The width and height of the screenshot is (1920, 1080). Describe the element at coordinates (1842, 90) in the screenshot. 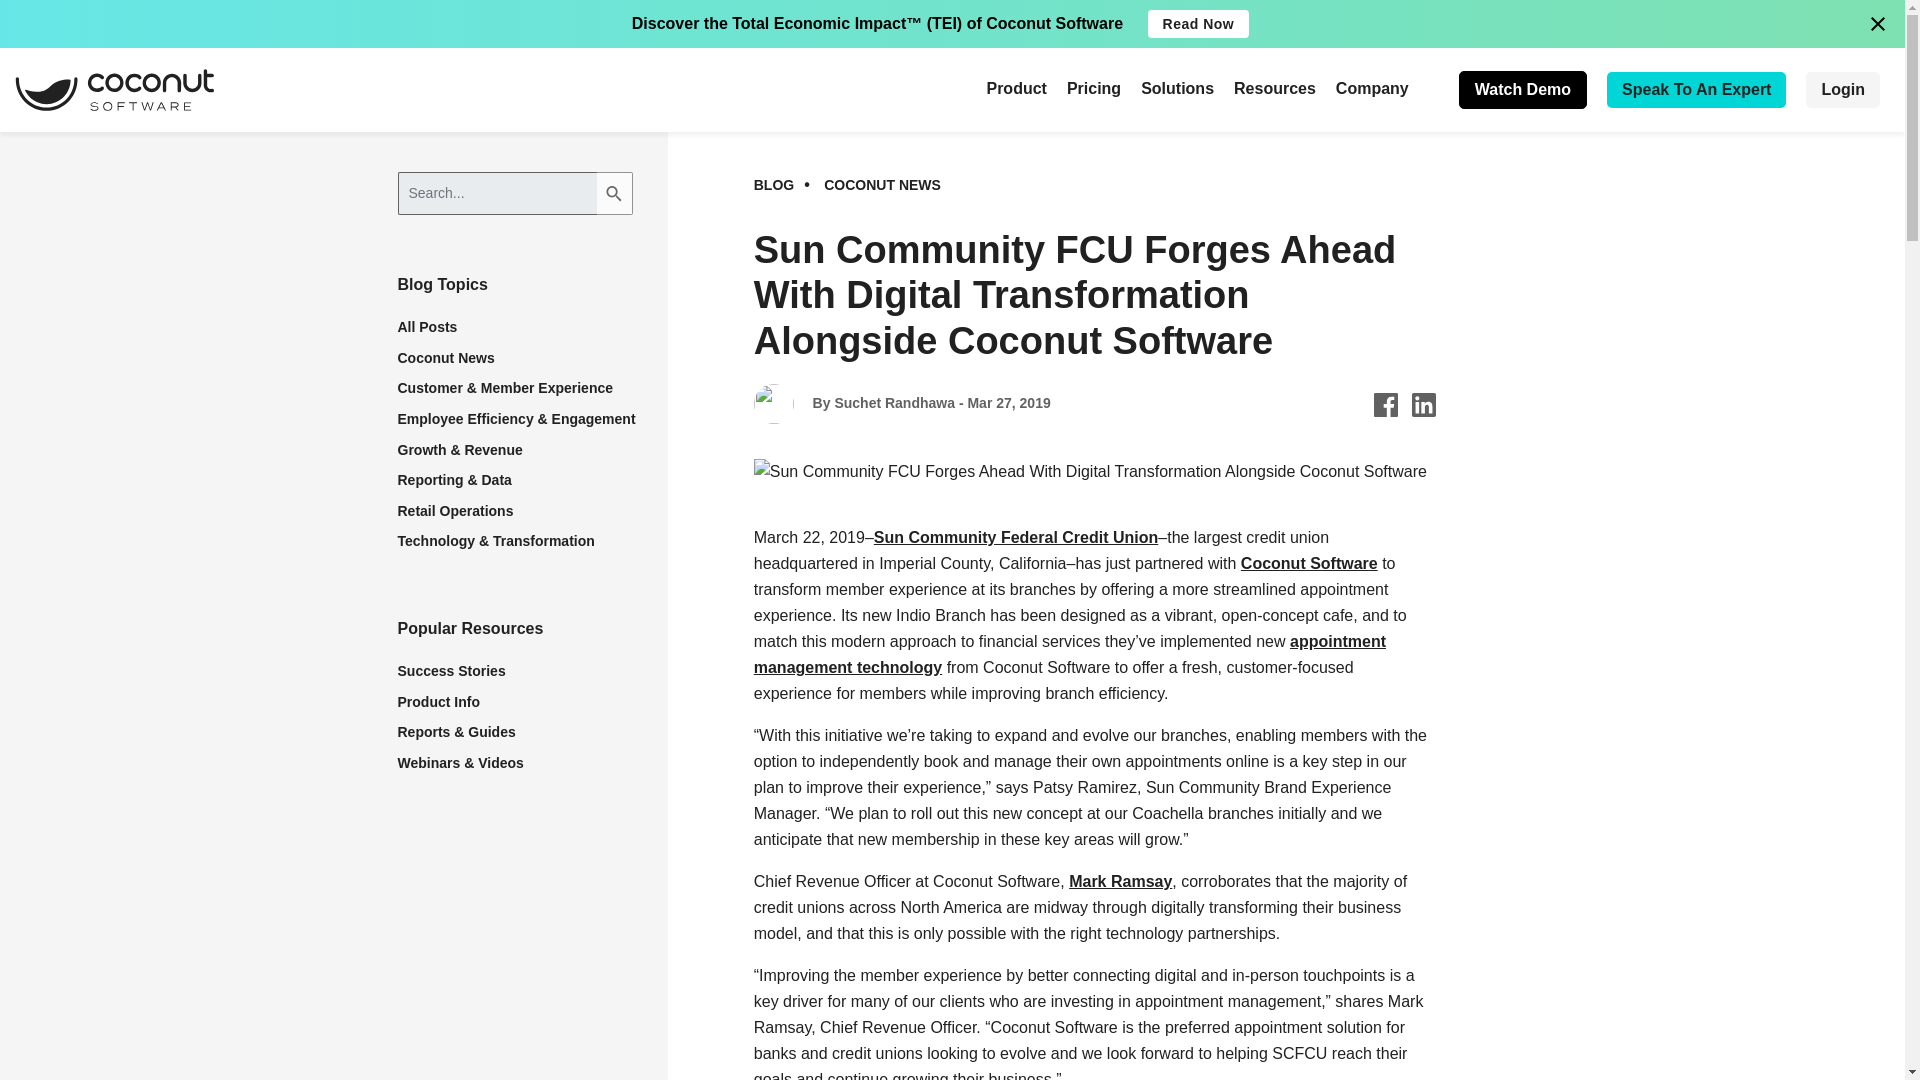

I see `Login` at that location.